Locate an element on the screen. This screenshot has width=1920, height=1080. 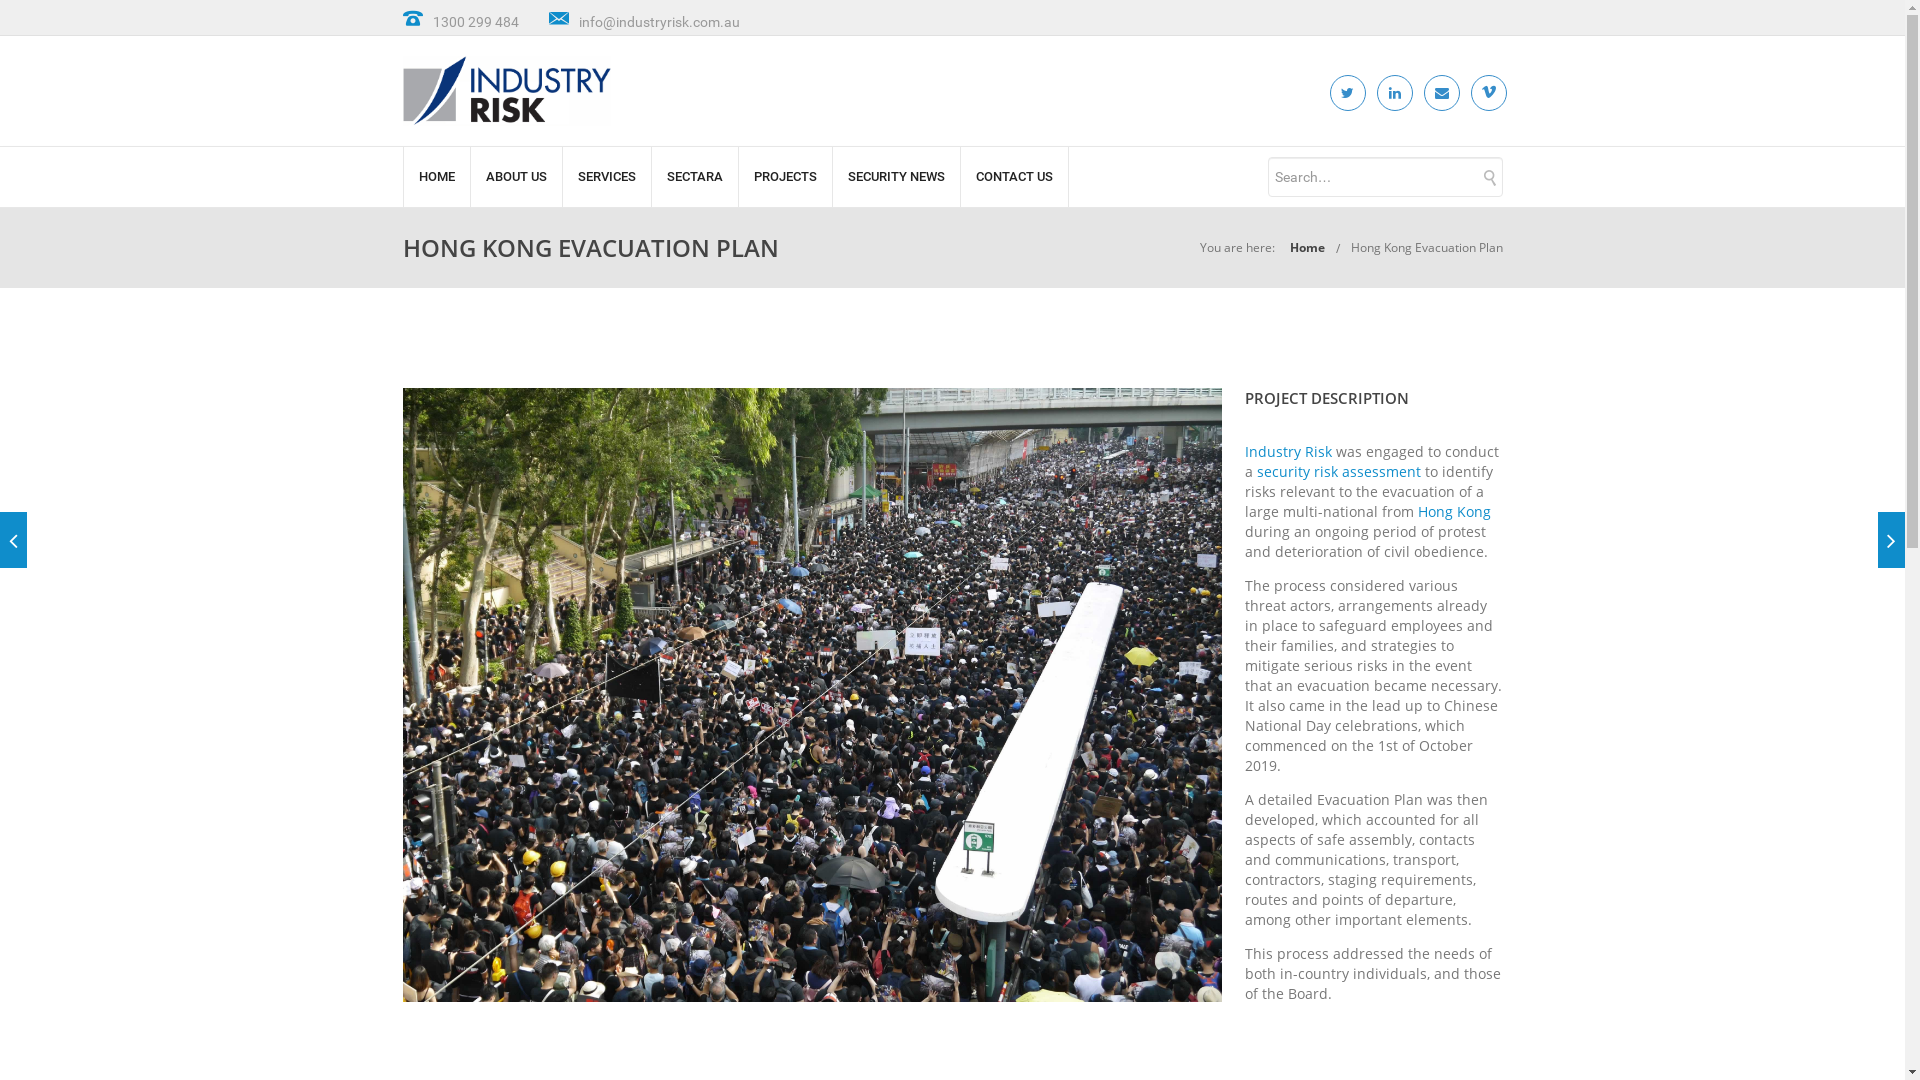
ABOUT US is located at coordinates (516, 177).